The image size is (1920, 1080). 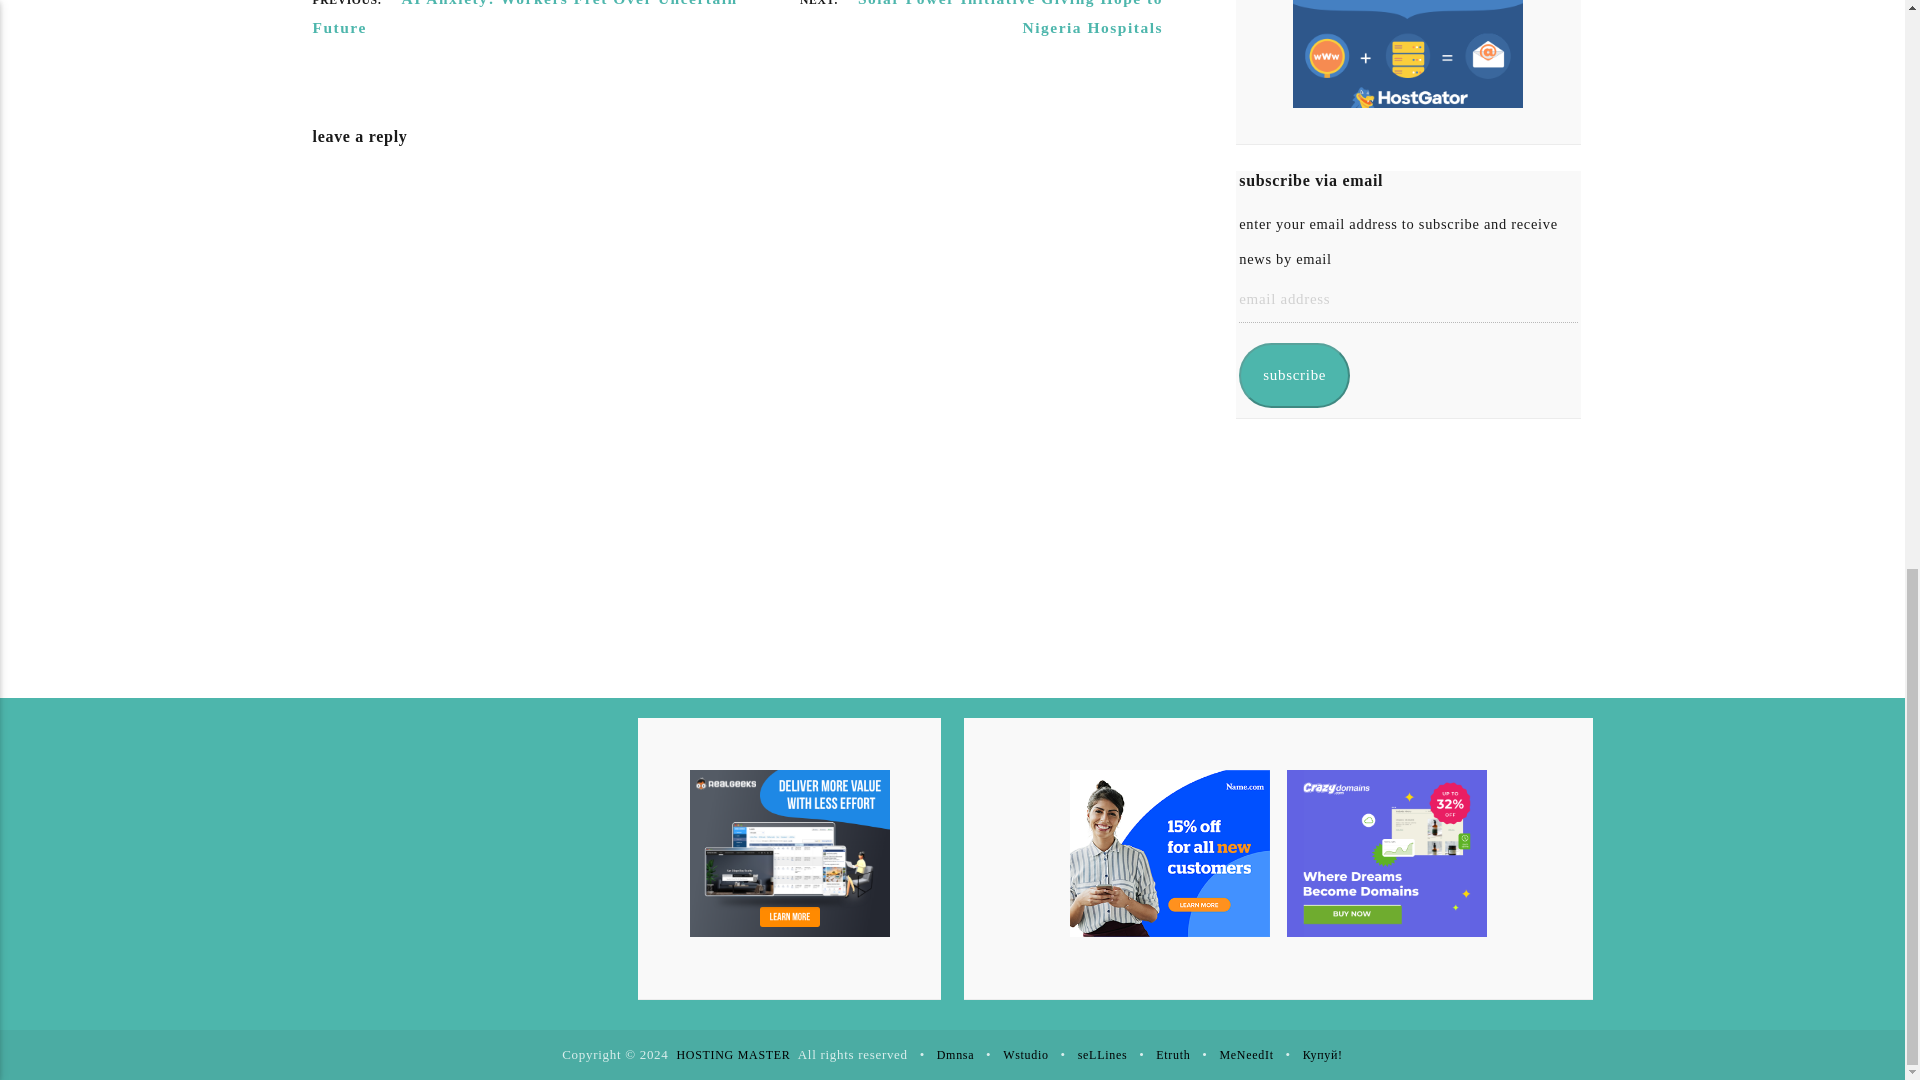 What do you see at coordinates (524, 21) in the screenshot?
I see `PREVIOUS: AI Anxiety: Workers Fret Over Uncertain Future` at bounding box center [524, 21].